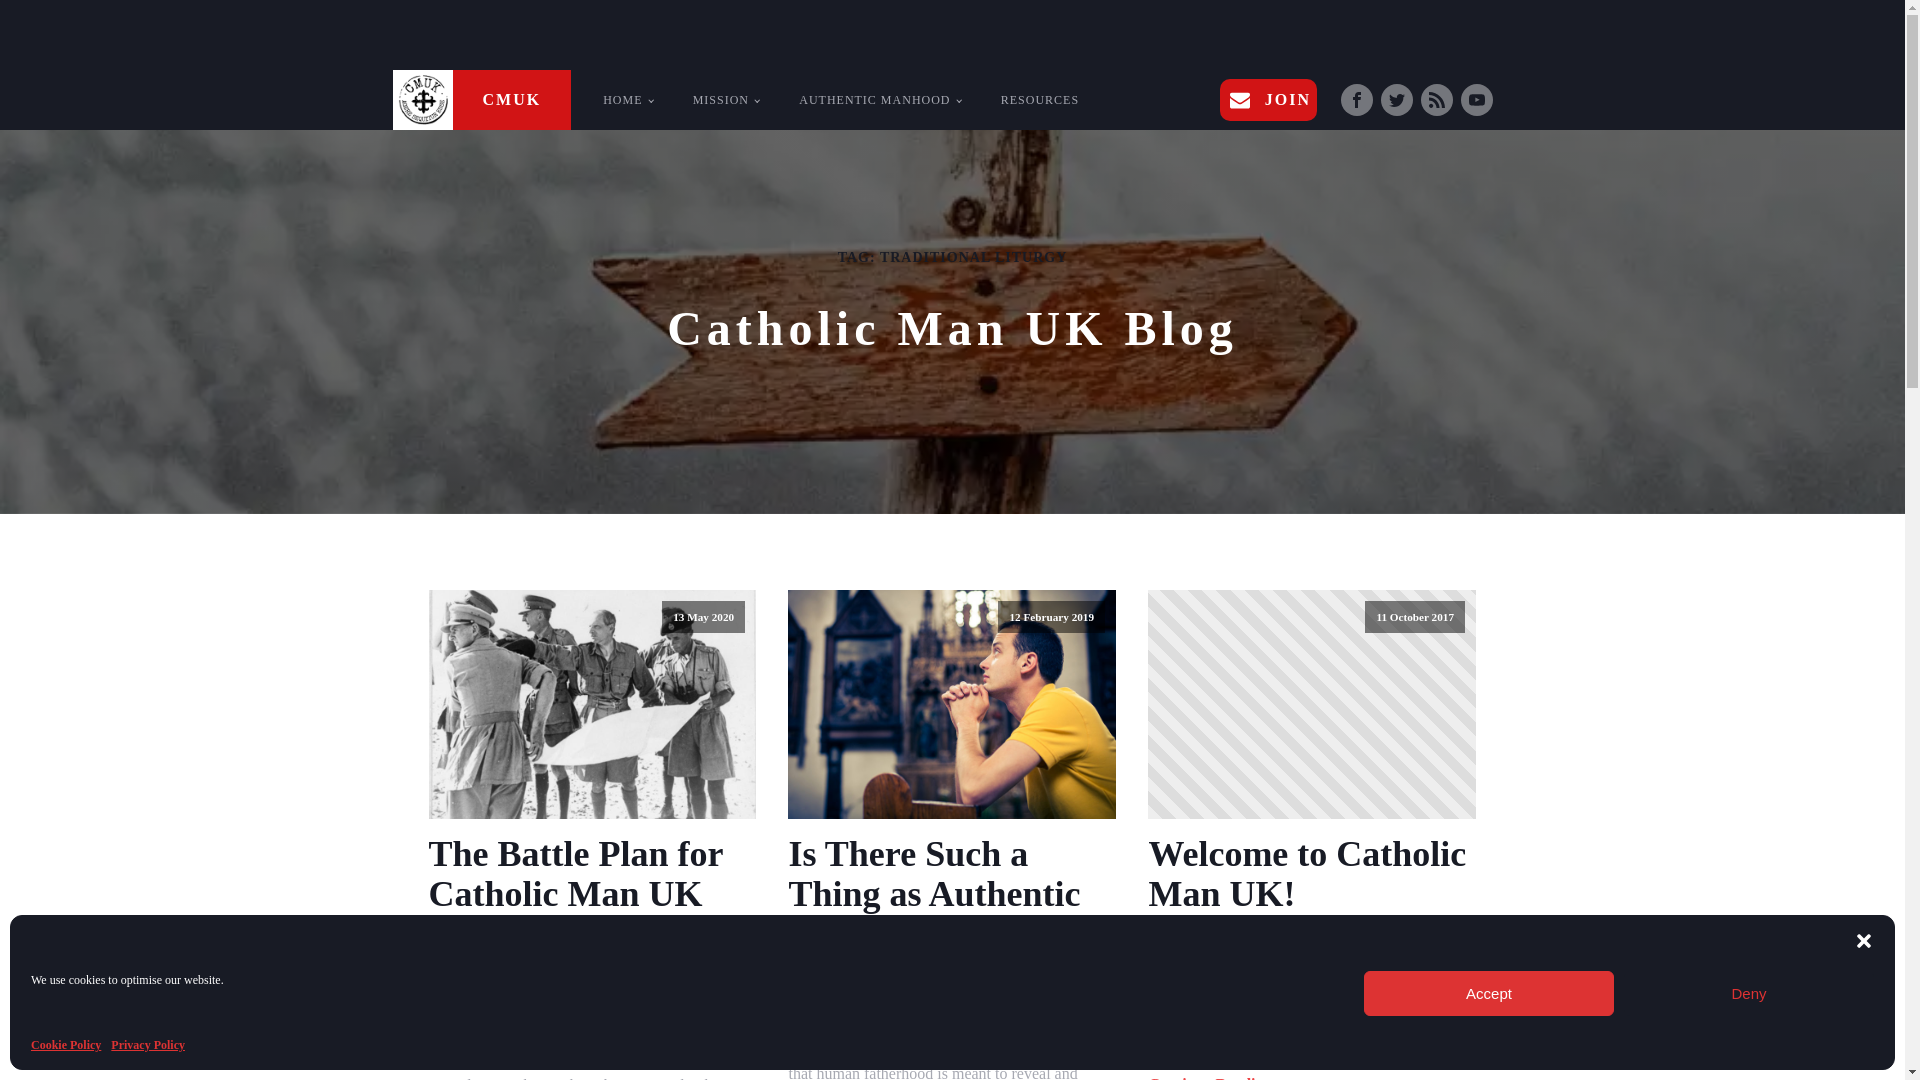 This screenshot has width=1920, height=1080. What do you see at coordinates (1748, 993) in the screenshot?
I see `Deny` at bounding box center [1748, 993].